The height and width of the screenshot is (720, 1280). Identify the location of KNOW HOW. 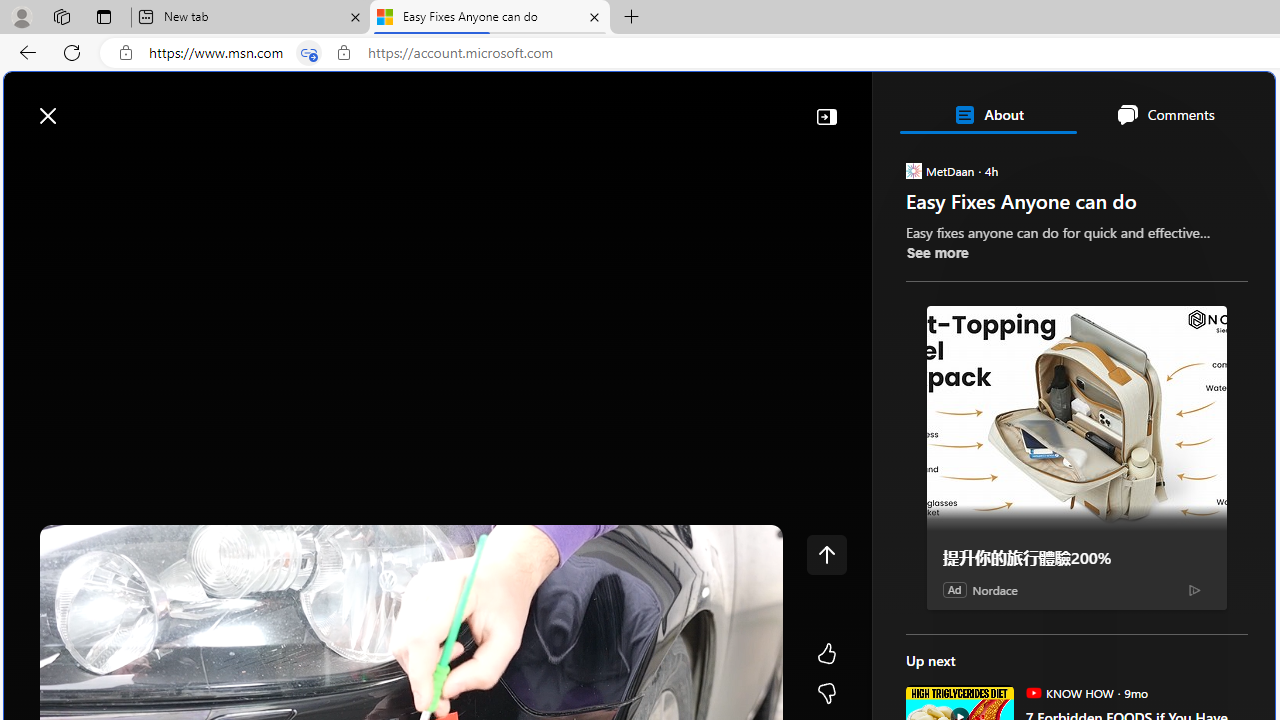
(1033, 692).